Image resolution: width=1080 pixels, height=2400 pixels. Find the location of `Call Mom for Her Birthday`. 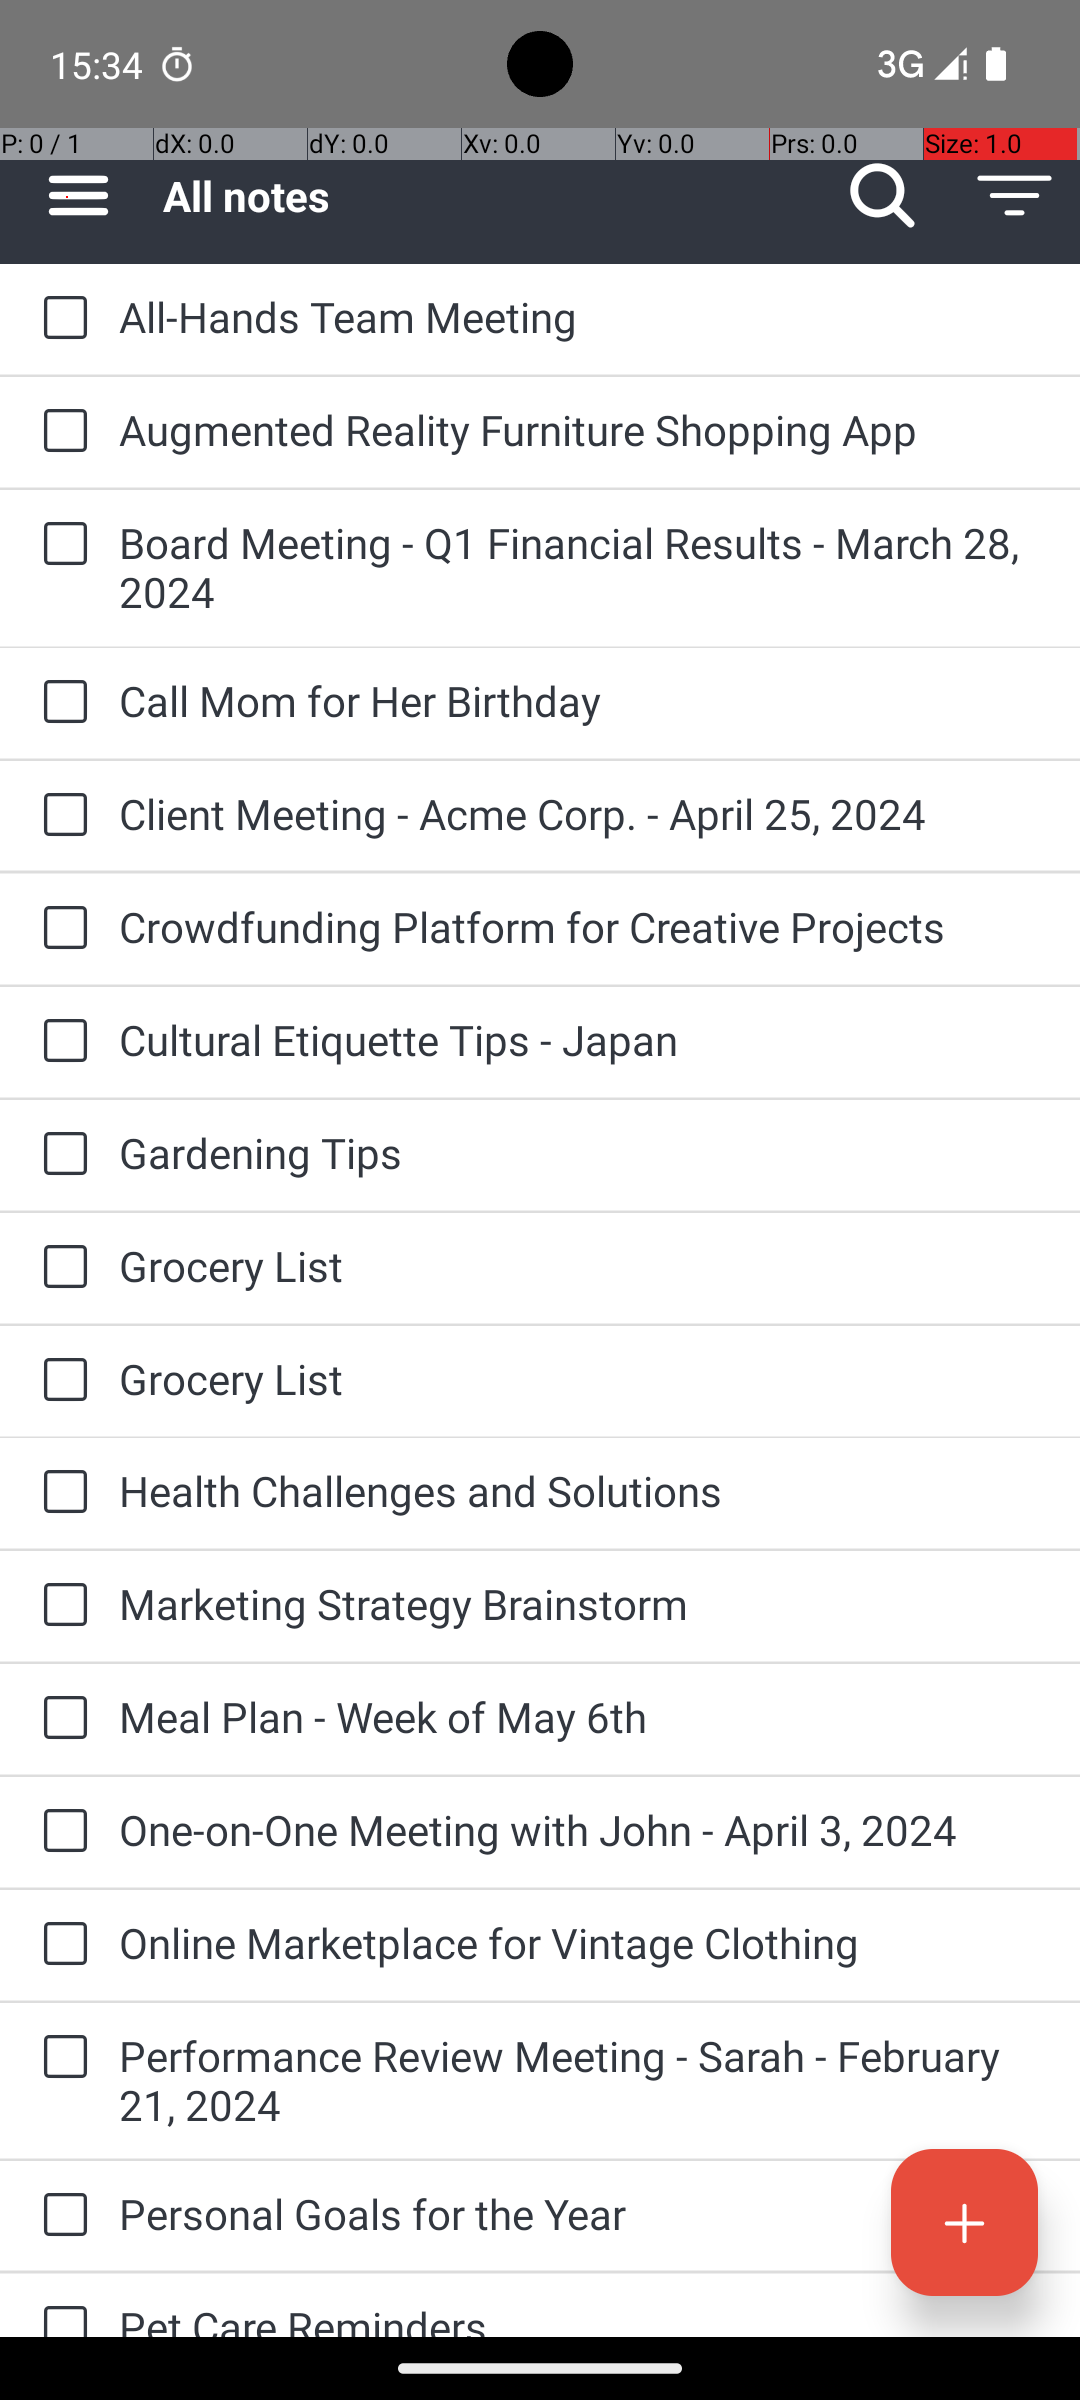

Call Mom for Her Birthday is located at coordinates (580, 700).